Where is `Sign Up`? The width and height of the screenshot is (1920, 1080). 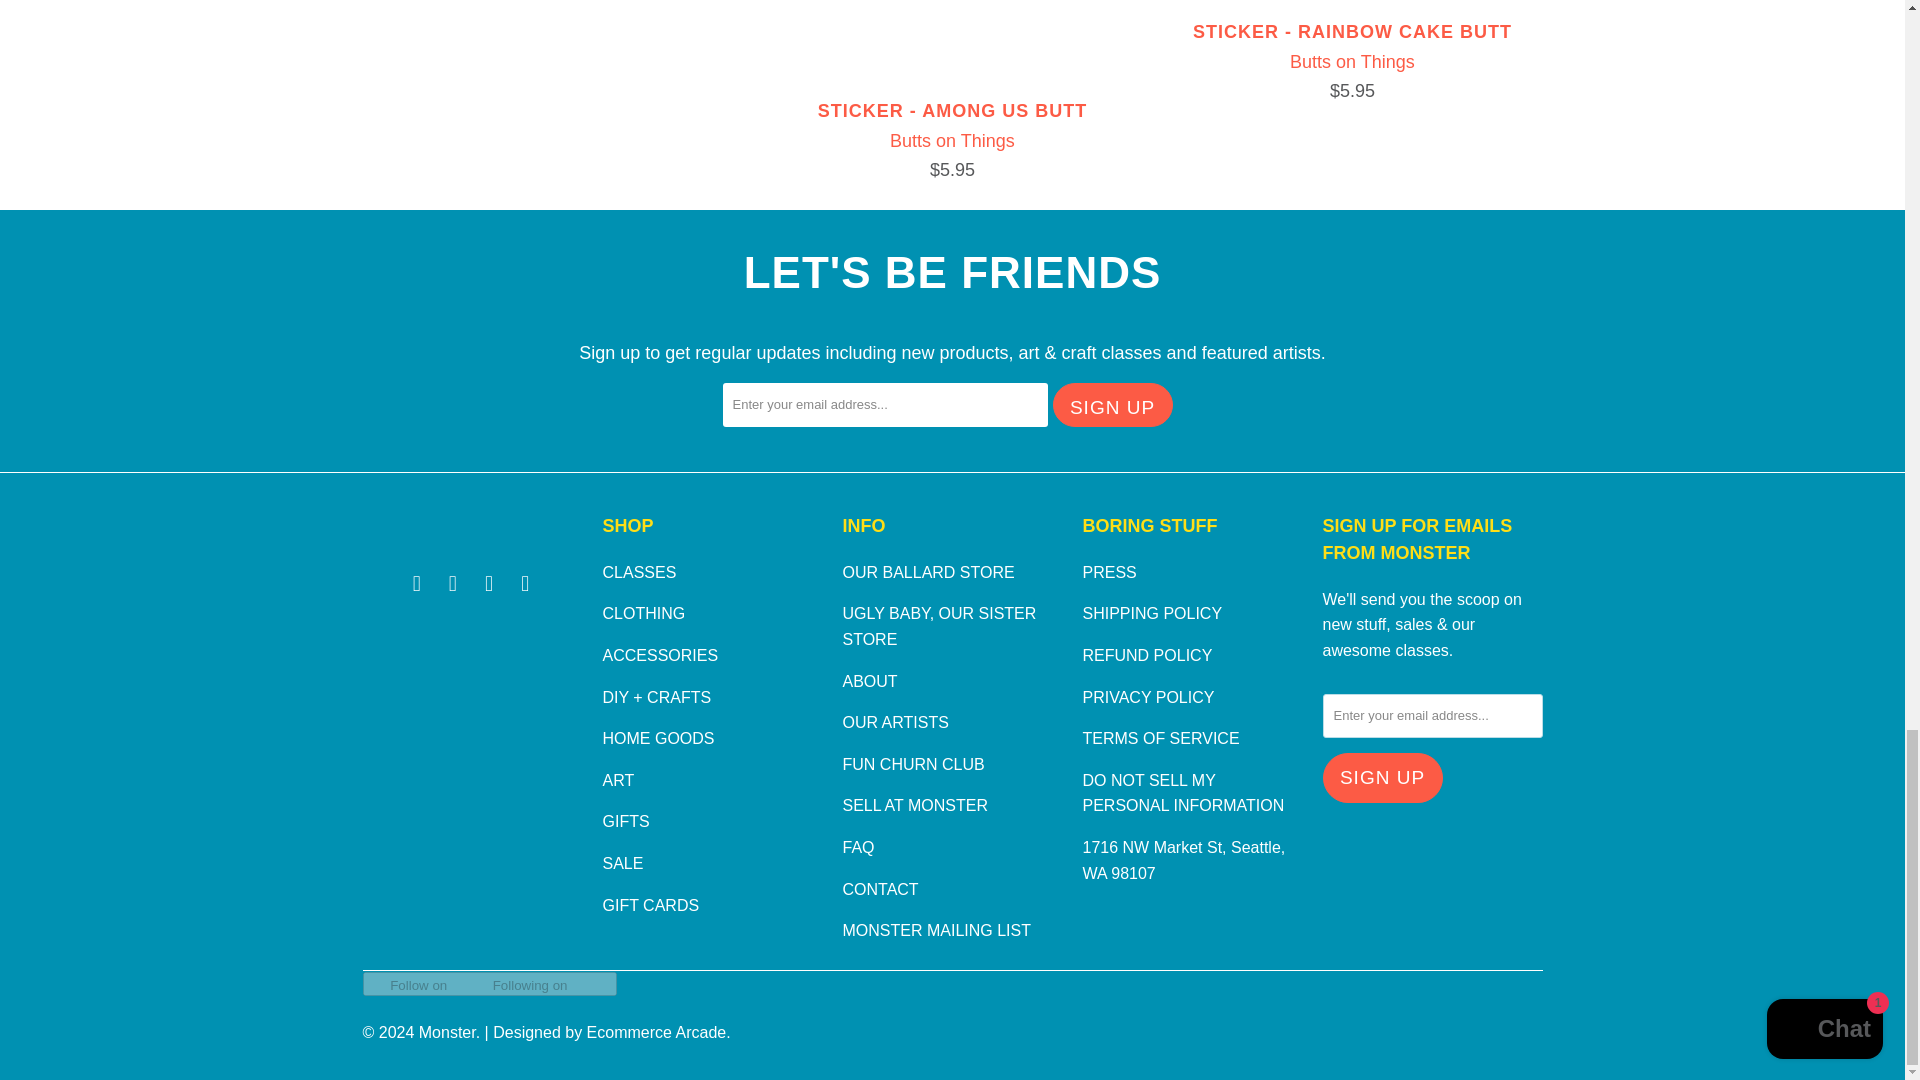 Sign Up is located at coordinates (1112, 404).